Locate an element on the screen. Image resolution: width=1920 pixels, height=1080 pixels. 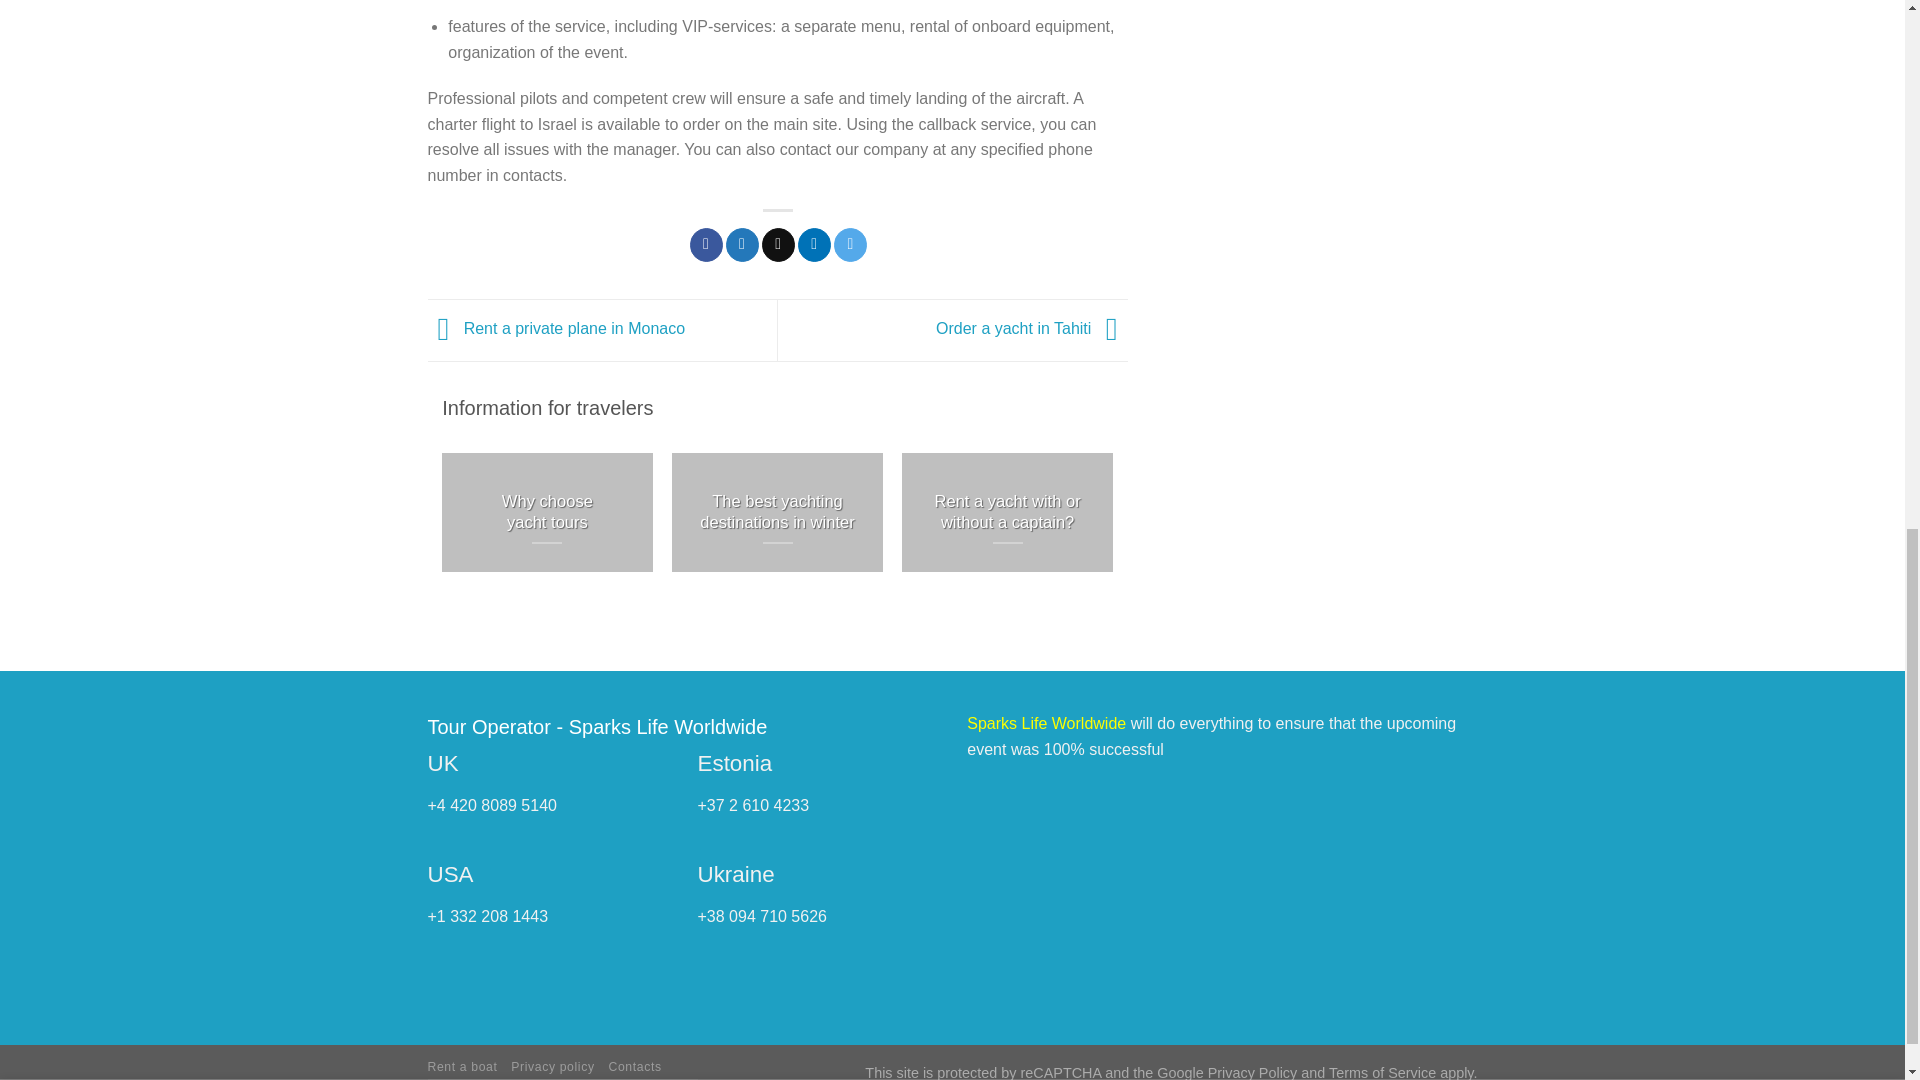
Share on Facebook is located at coordinates (706, 244).